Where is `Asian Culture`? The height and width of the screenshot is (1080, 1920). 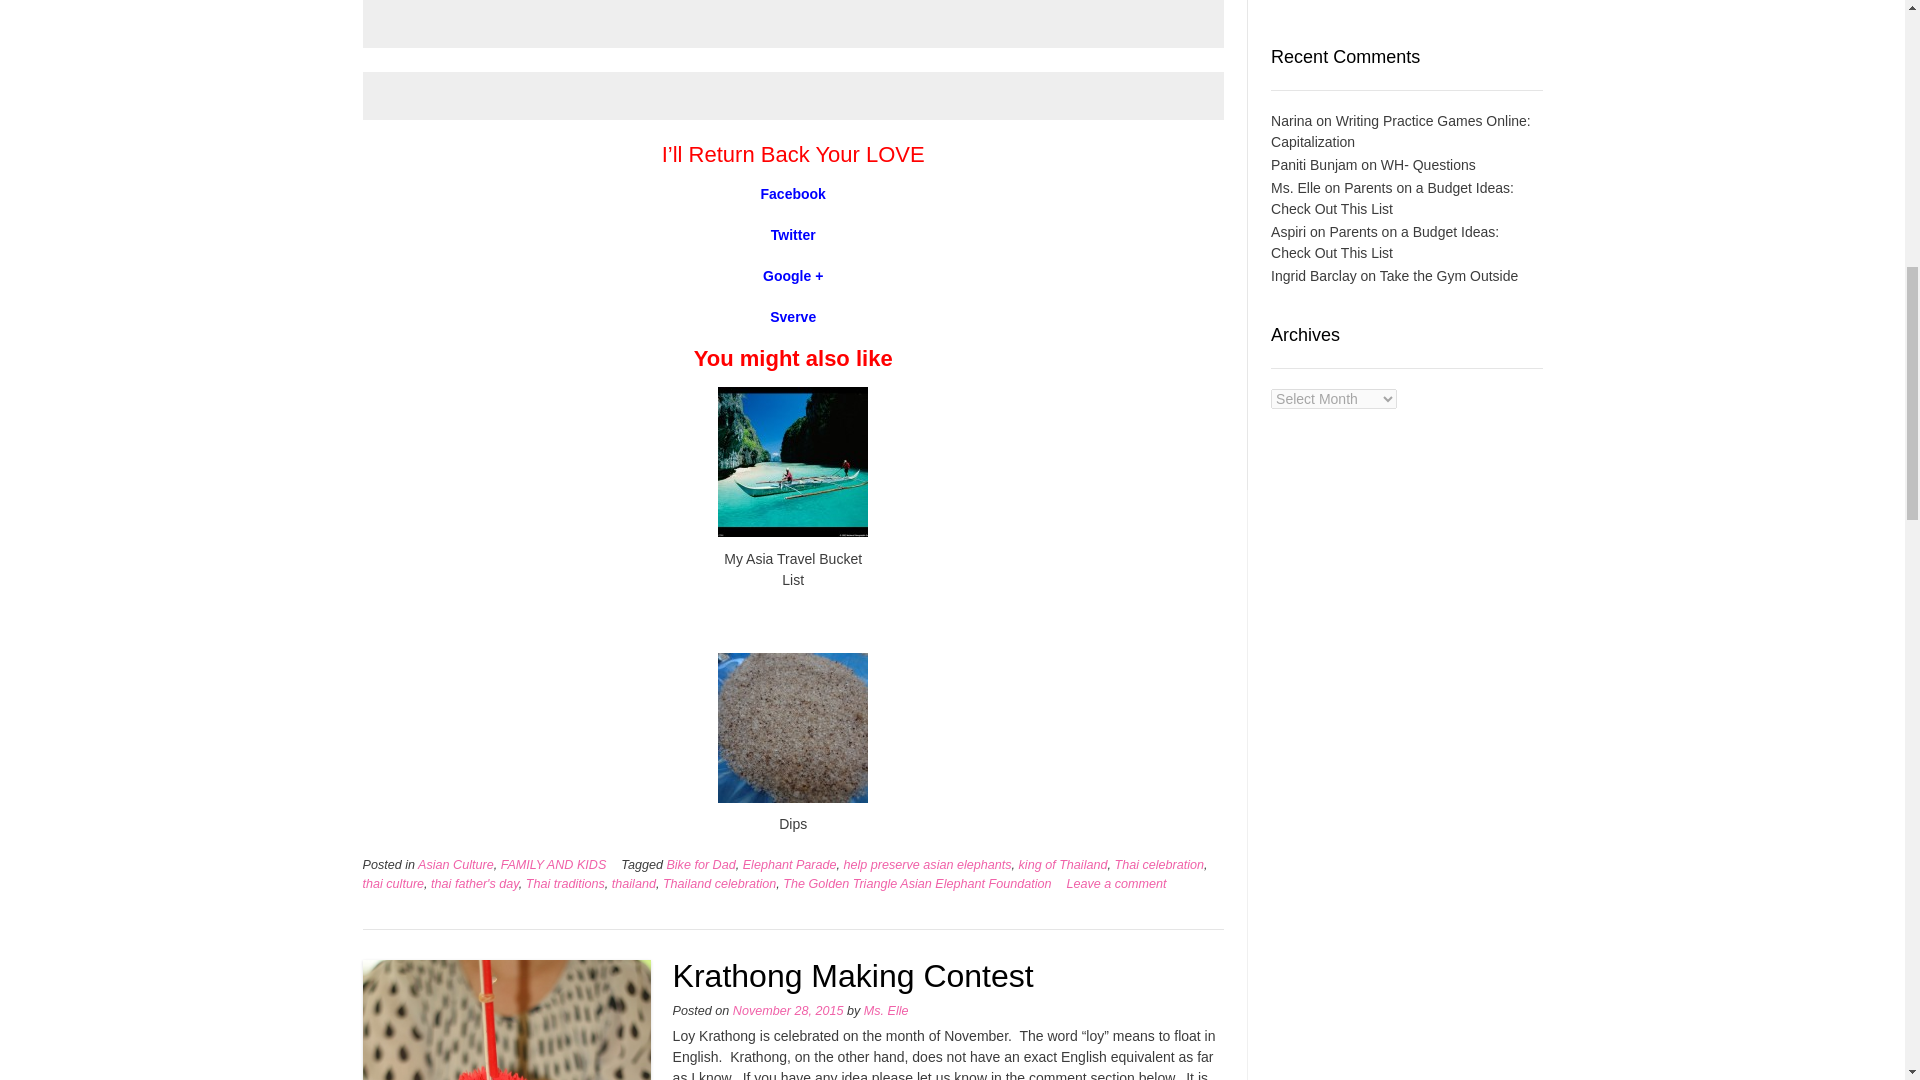 Asian Culture is located at coordinates (456, 864).